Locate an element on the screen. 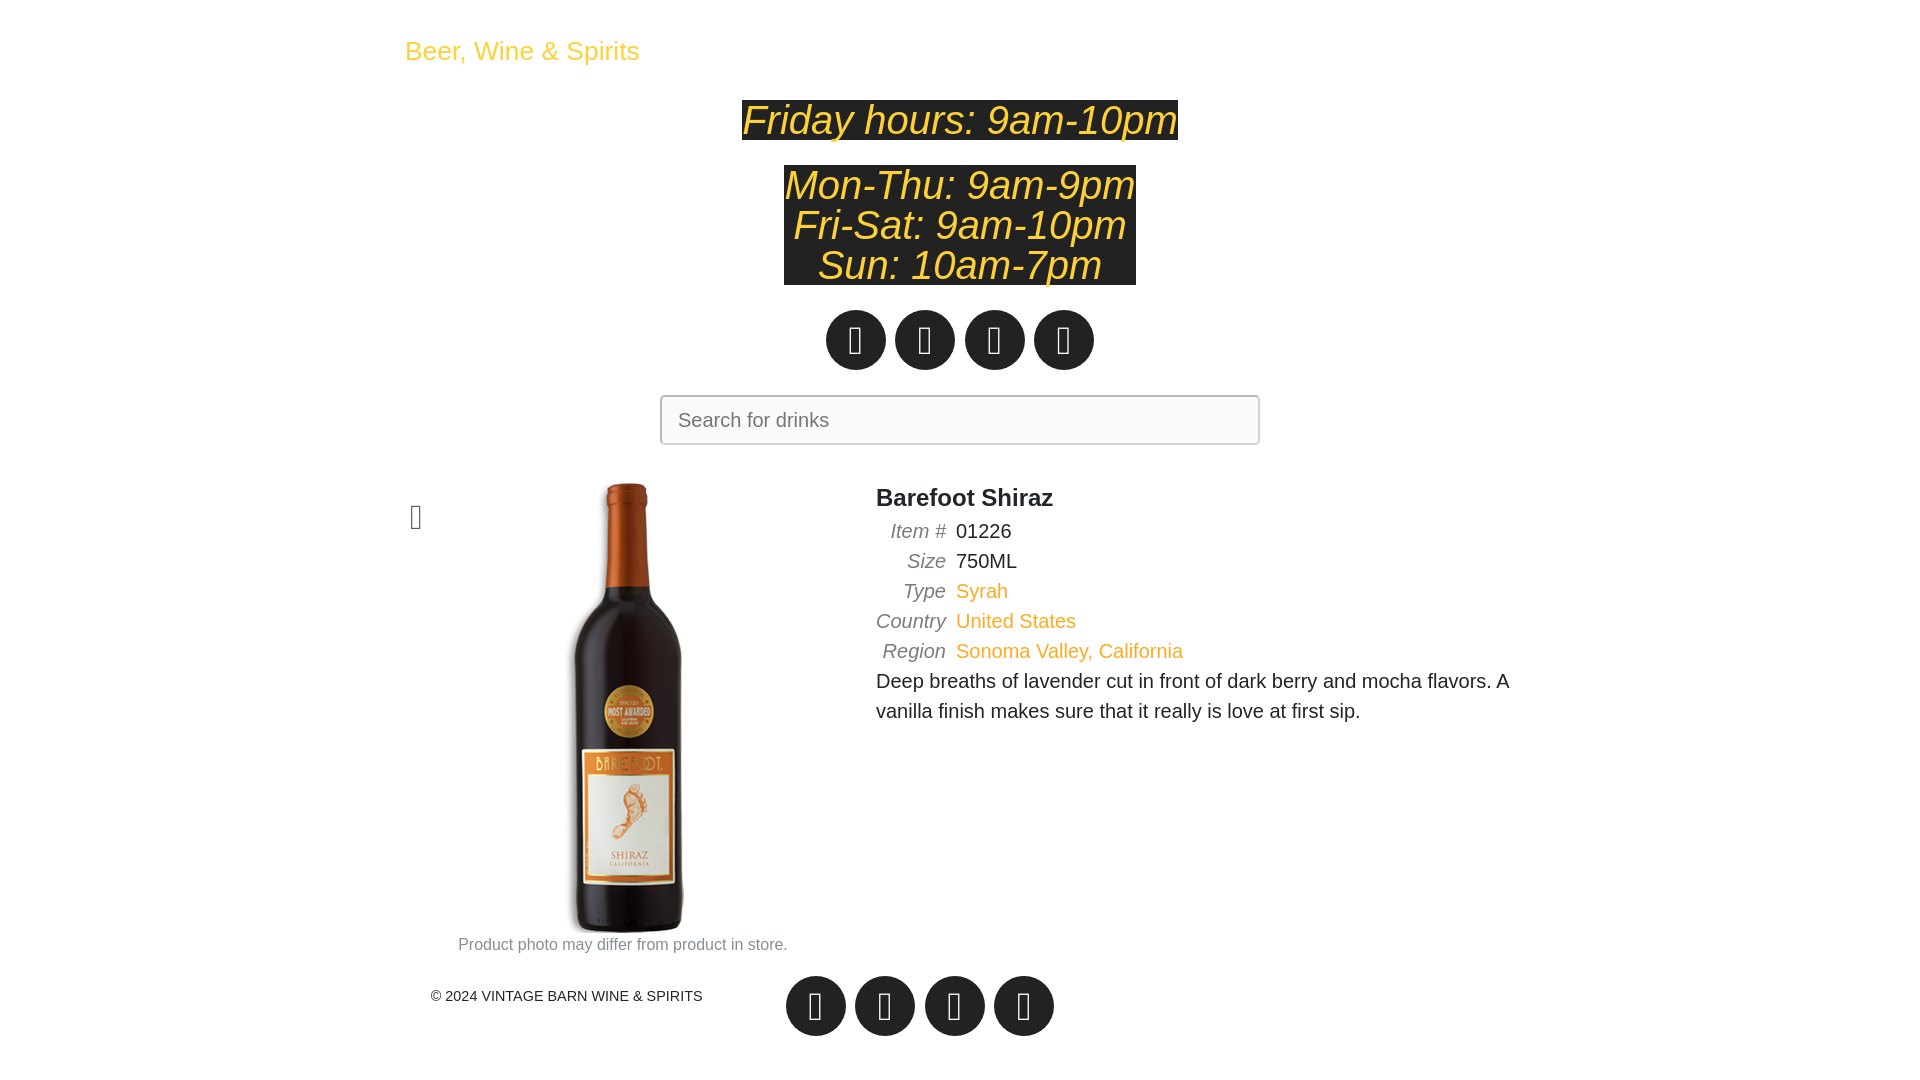  SALES is located at coordinates (1352, 50).